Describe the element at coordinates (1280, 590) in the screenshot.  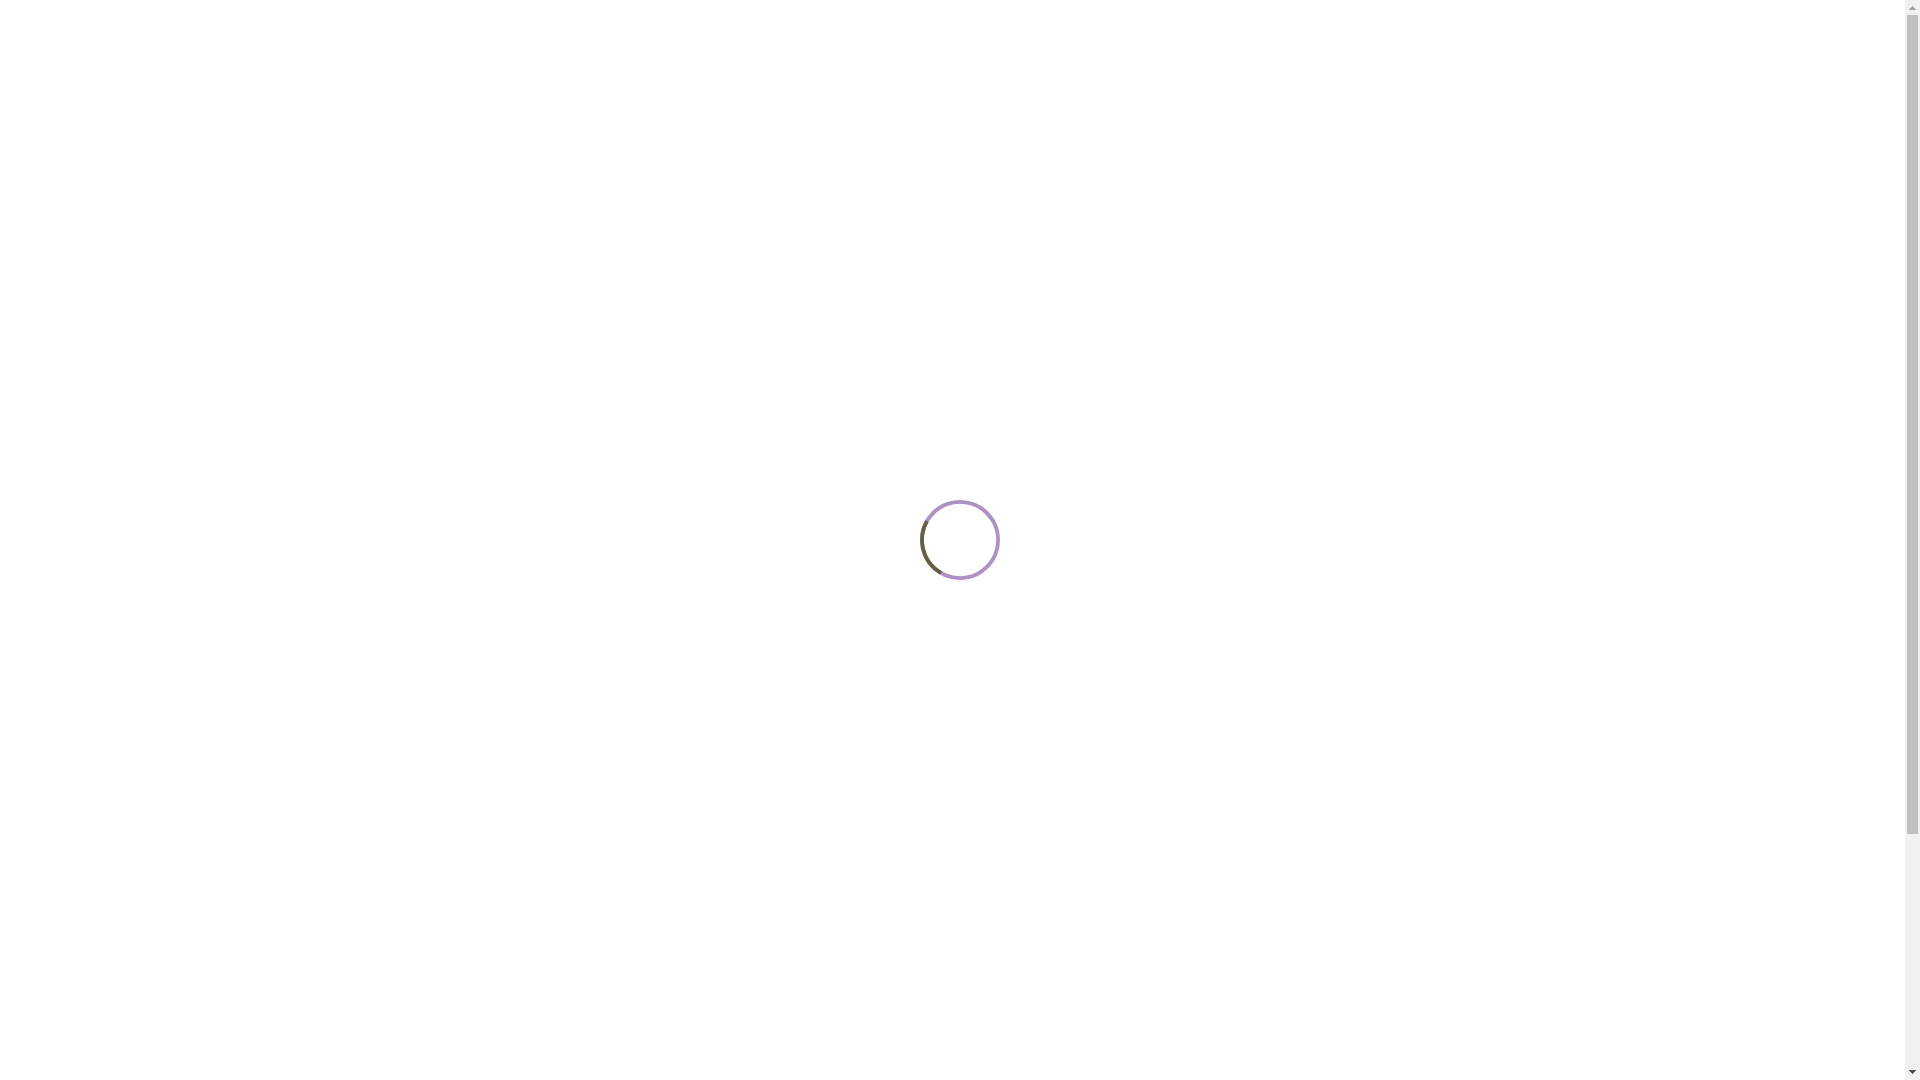
I see `Download` at that location.